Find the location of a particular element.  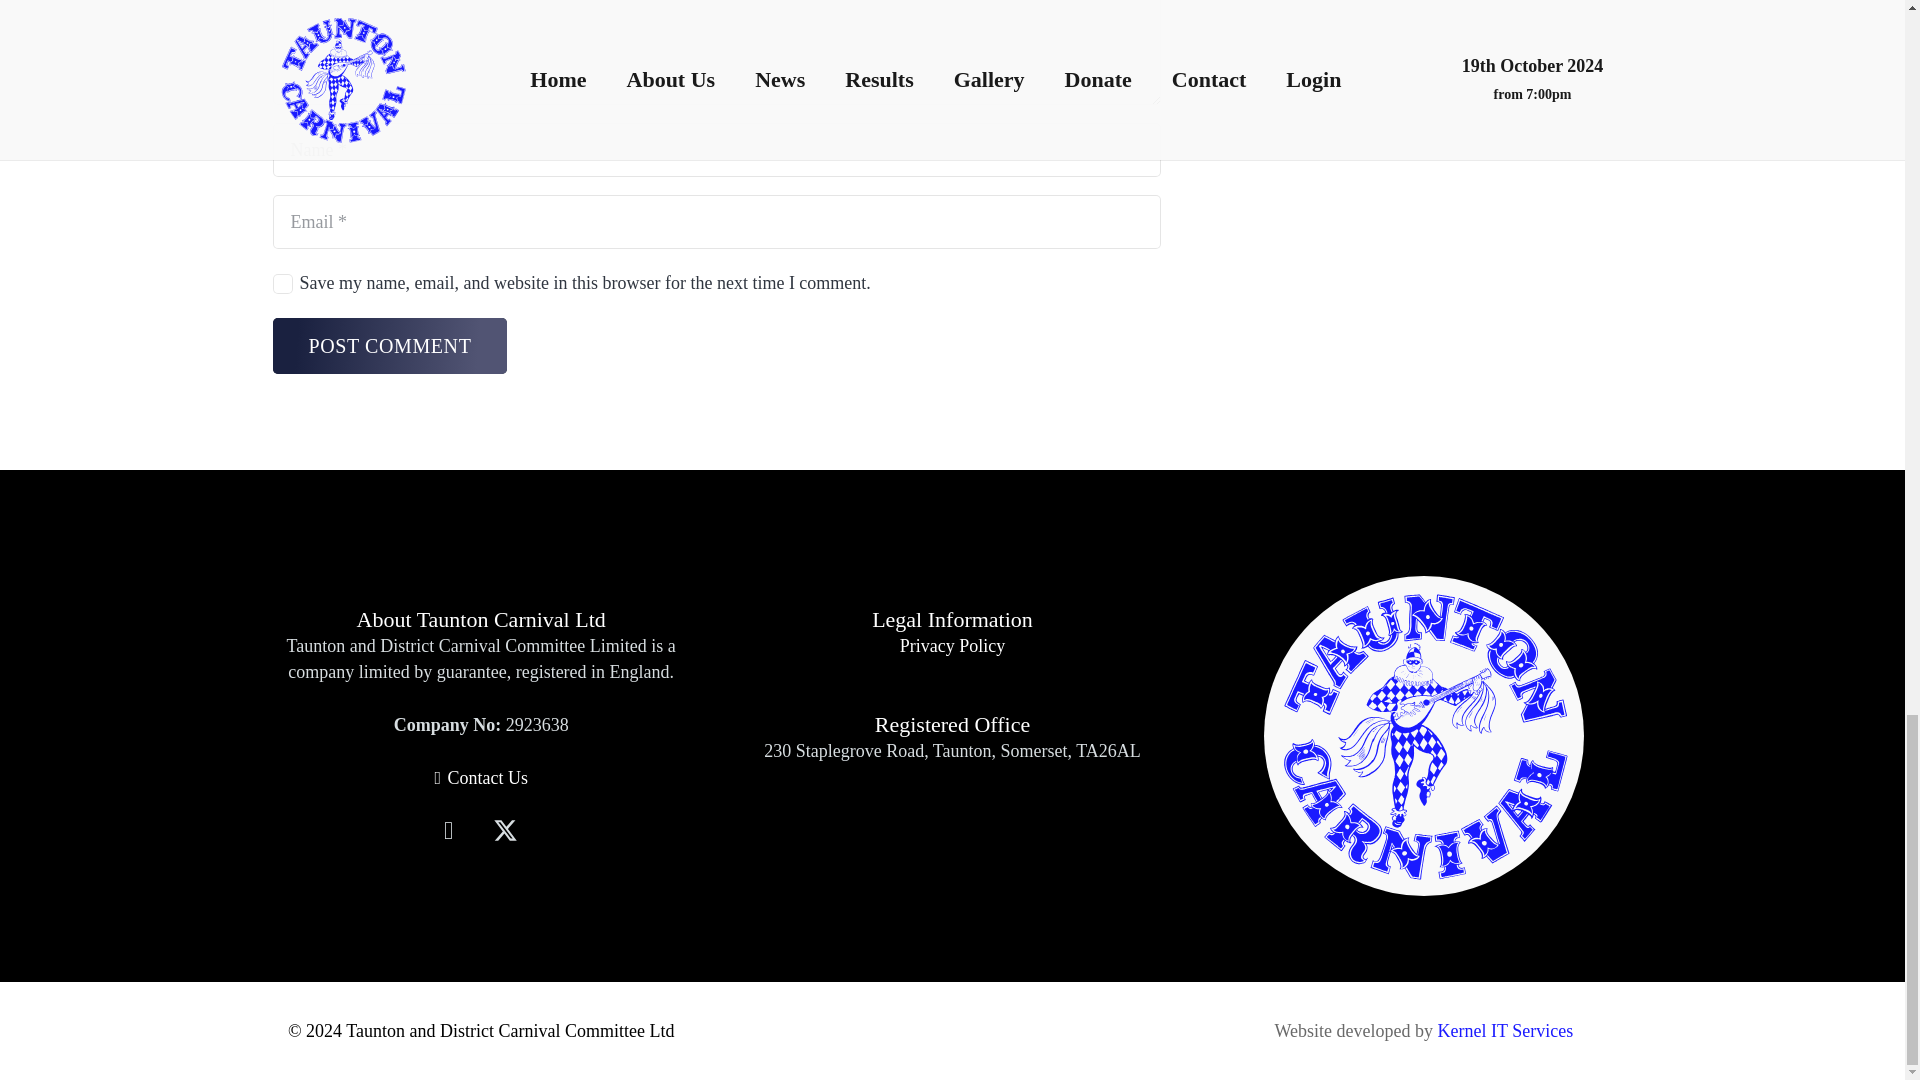

Contact Us is located at coordinates (480, 778).